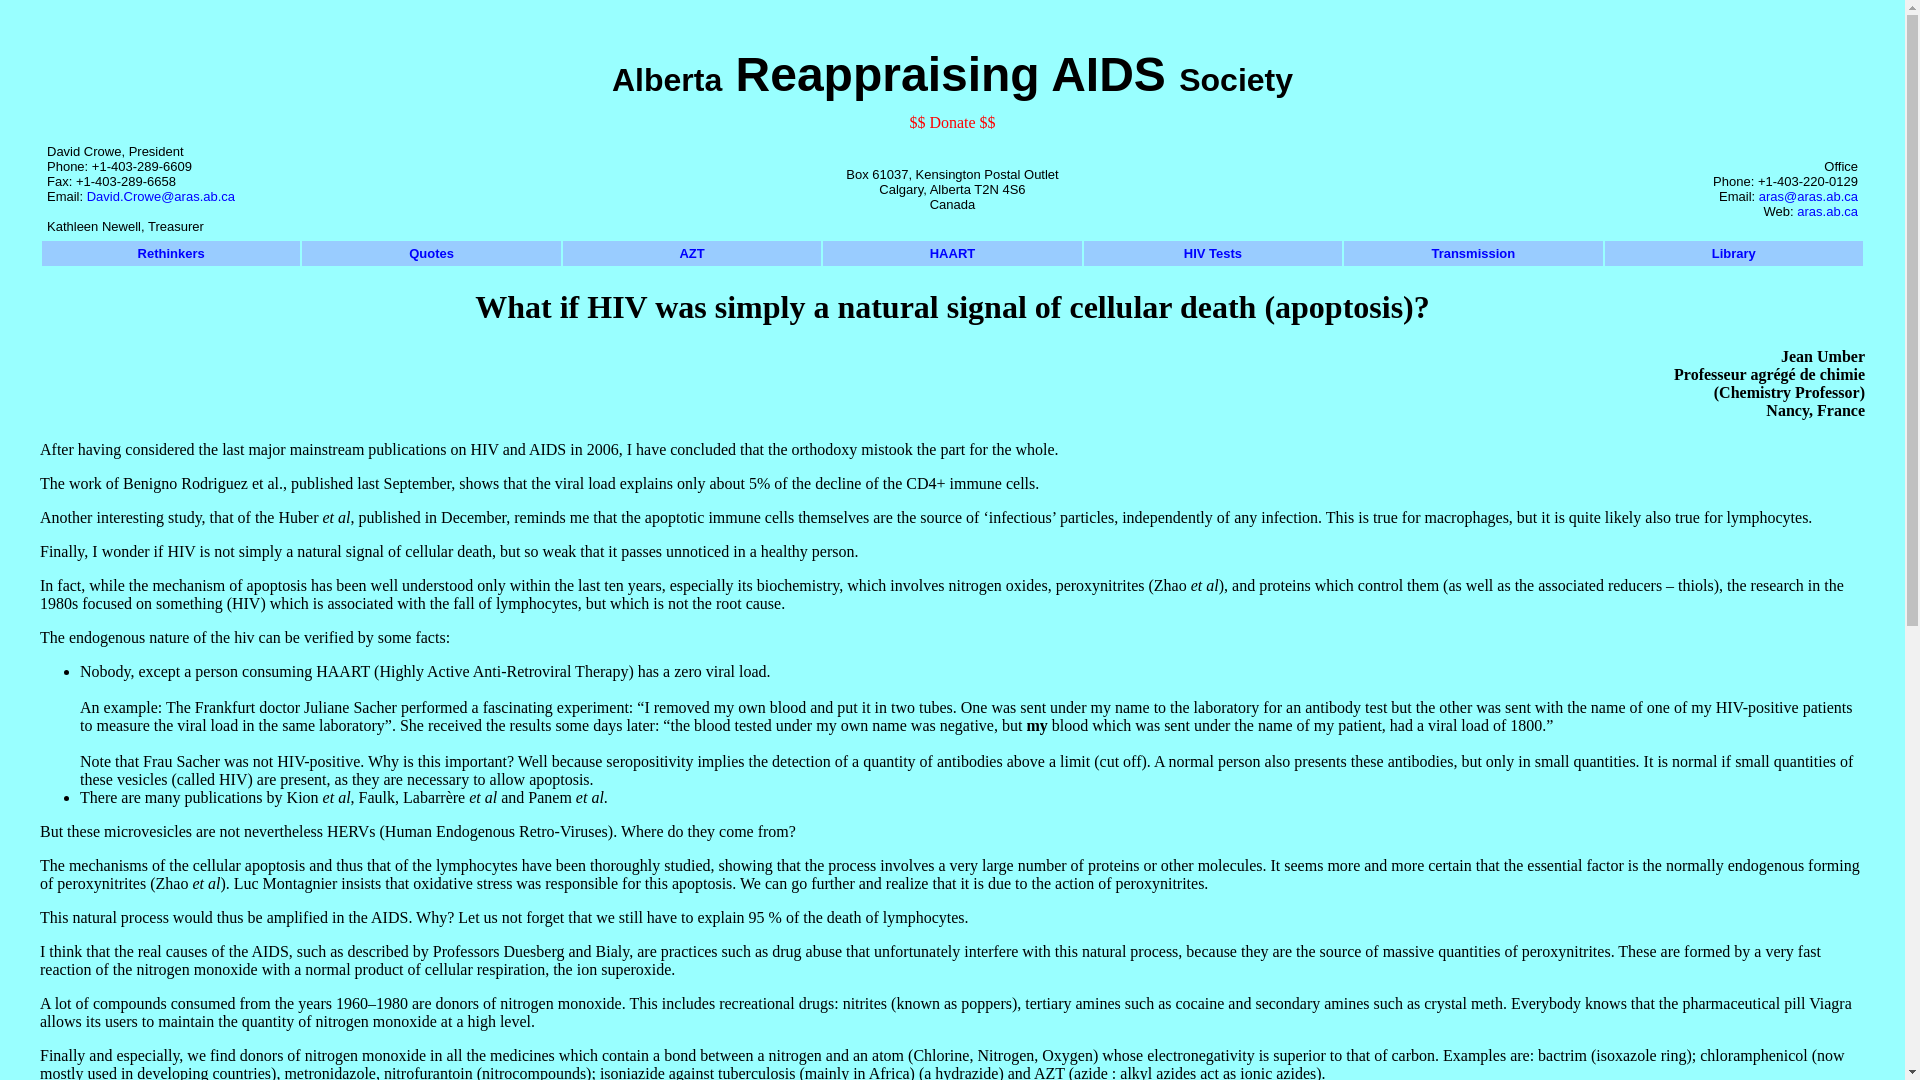 Image resolution: width=1920 pixels, height=1080 pixels. Describe the element at coordinates (171, 254) in the screenshot. I see `Rethinkers` at that location.